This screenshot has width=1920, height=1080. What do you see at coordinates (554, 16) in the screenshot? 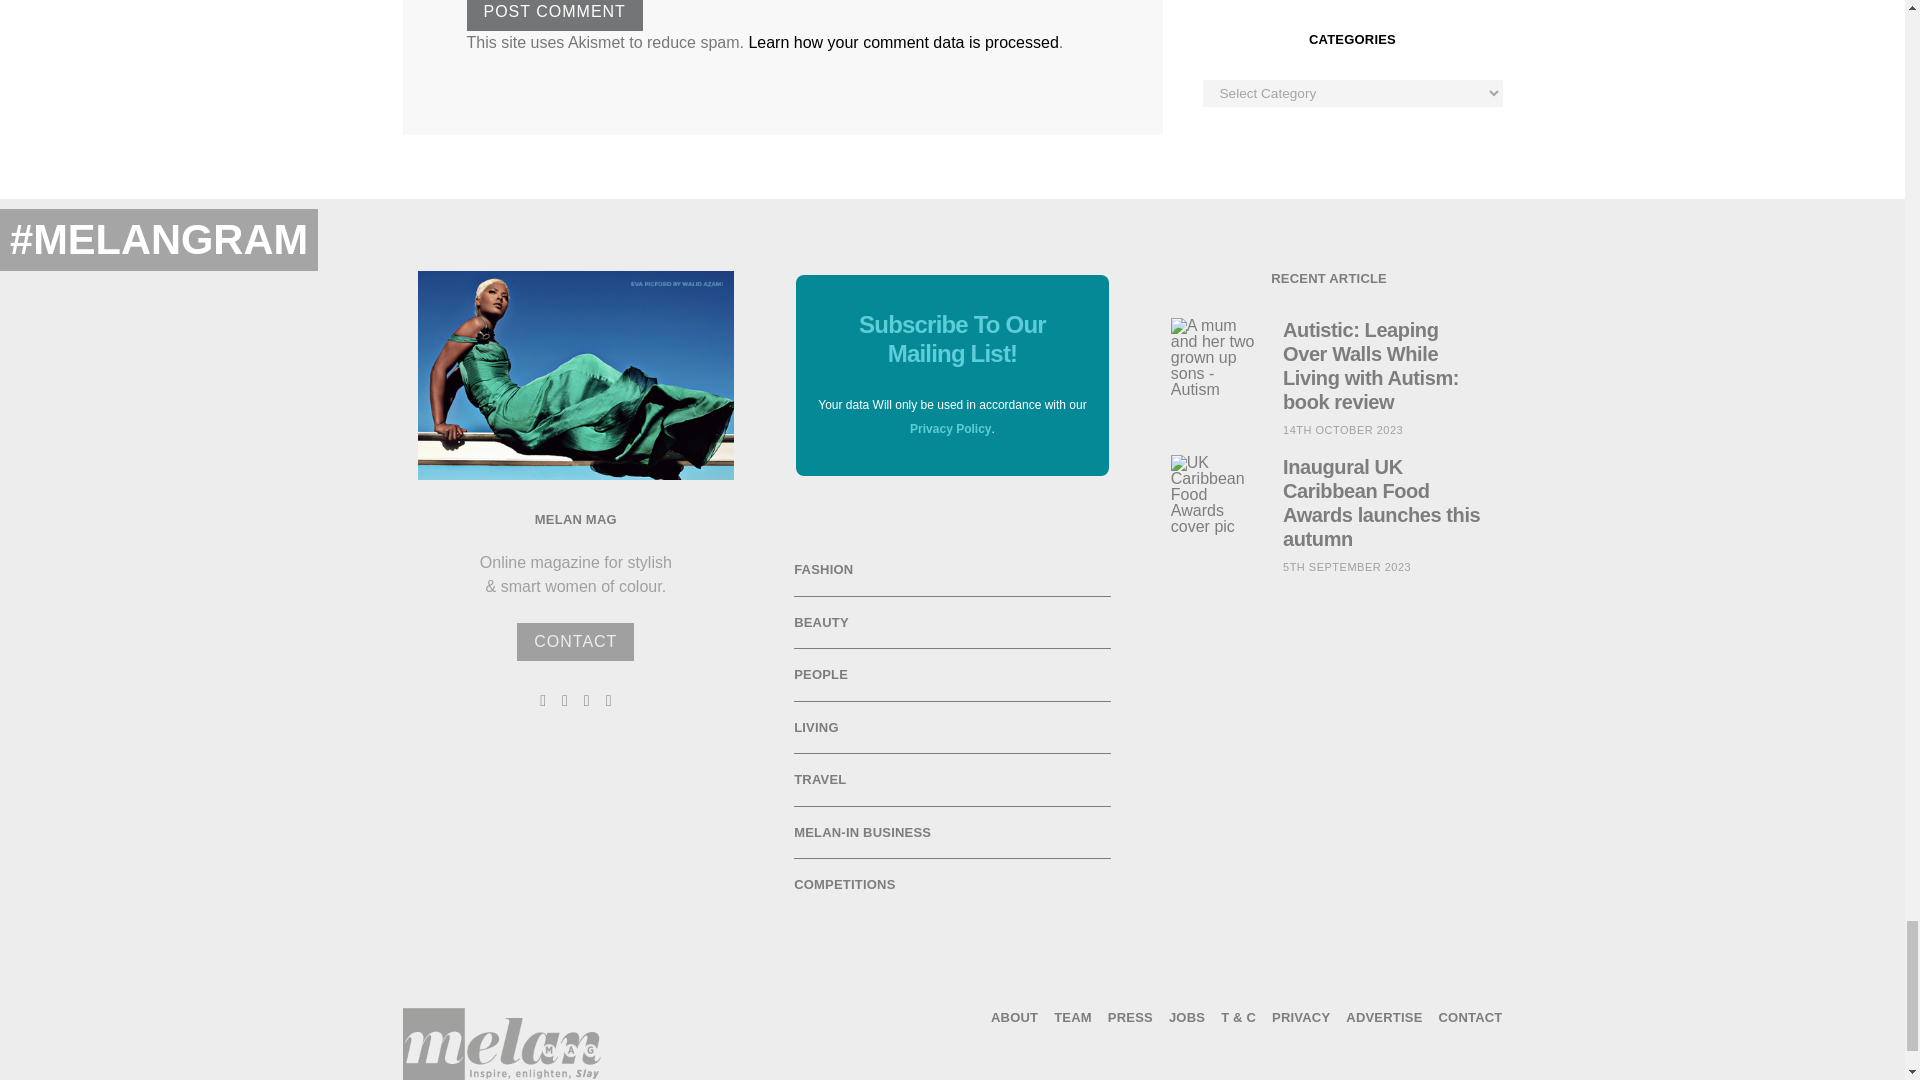
I see `Post Comment` at bounding box center [554, 16].